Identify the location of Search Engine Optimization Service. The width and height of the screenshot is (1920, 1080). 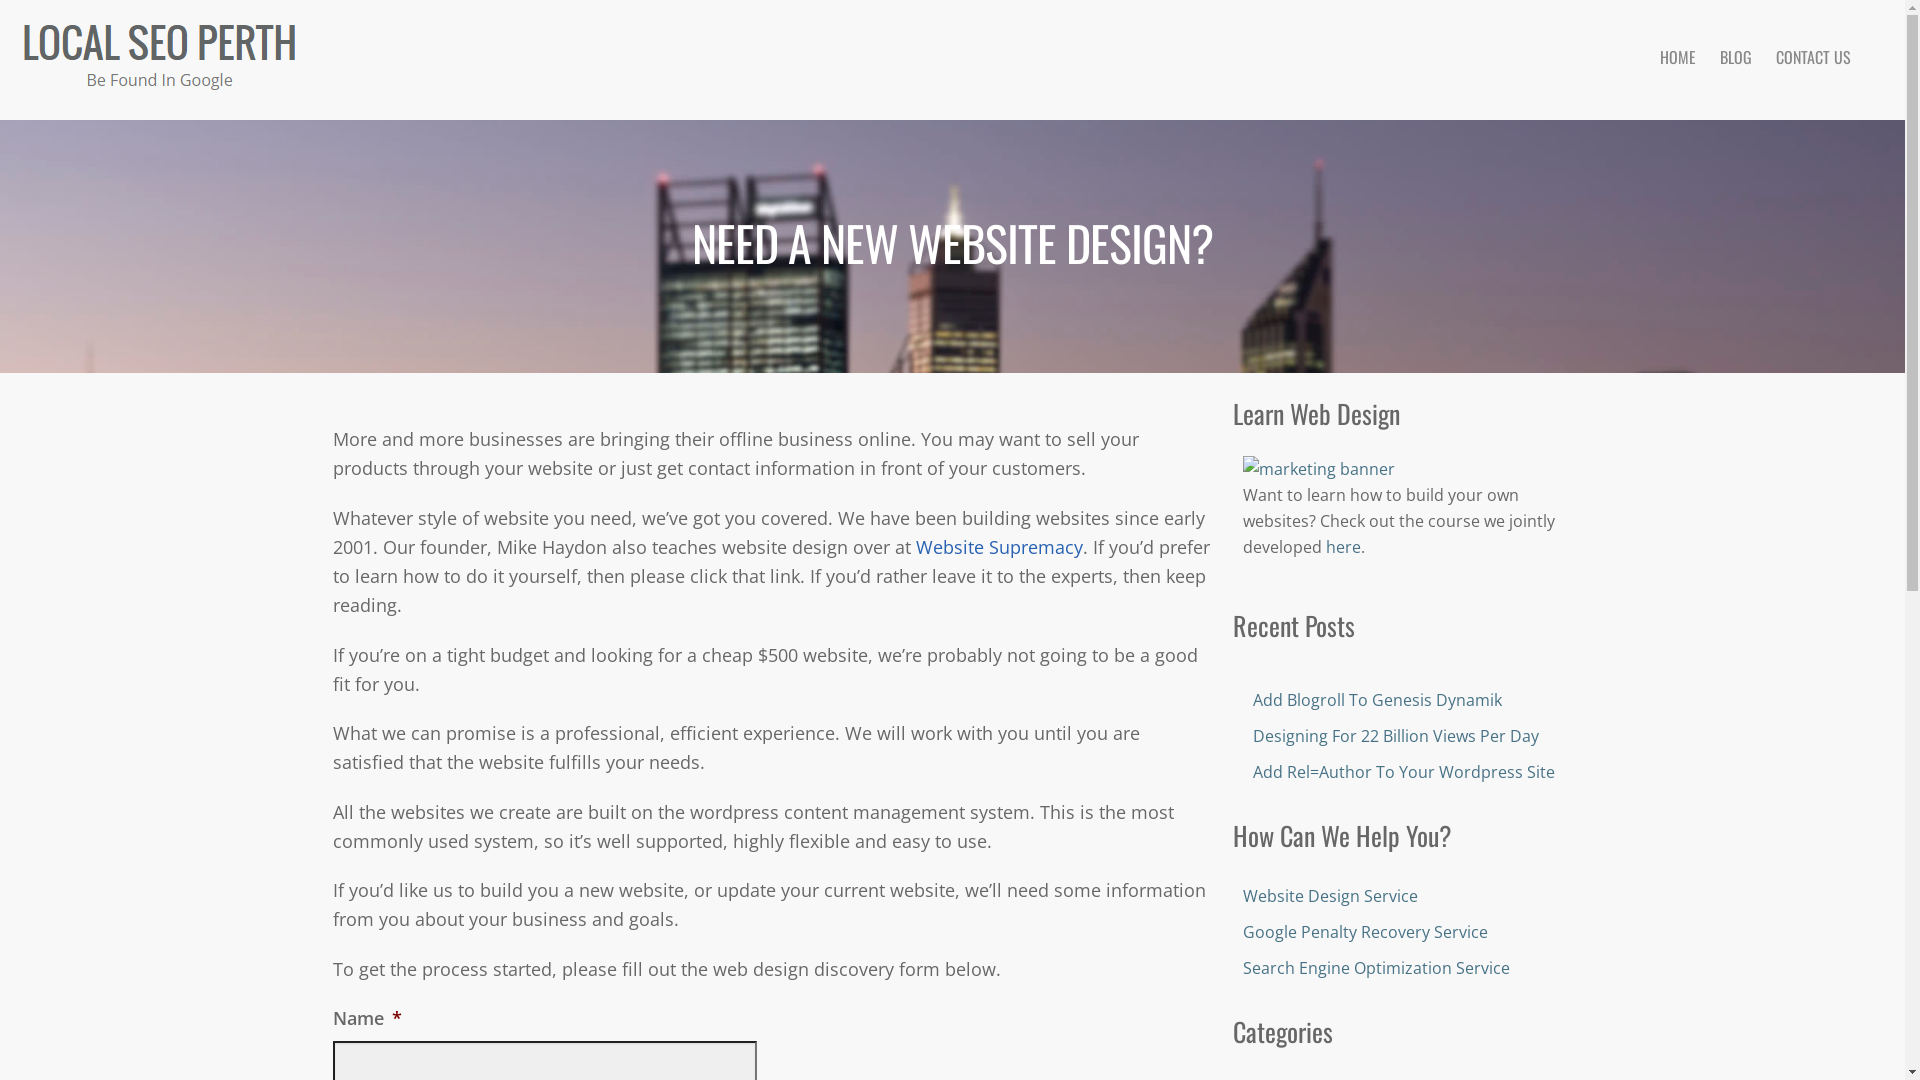
(1376, 967).